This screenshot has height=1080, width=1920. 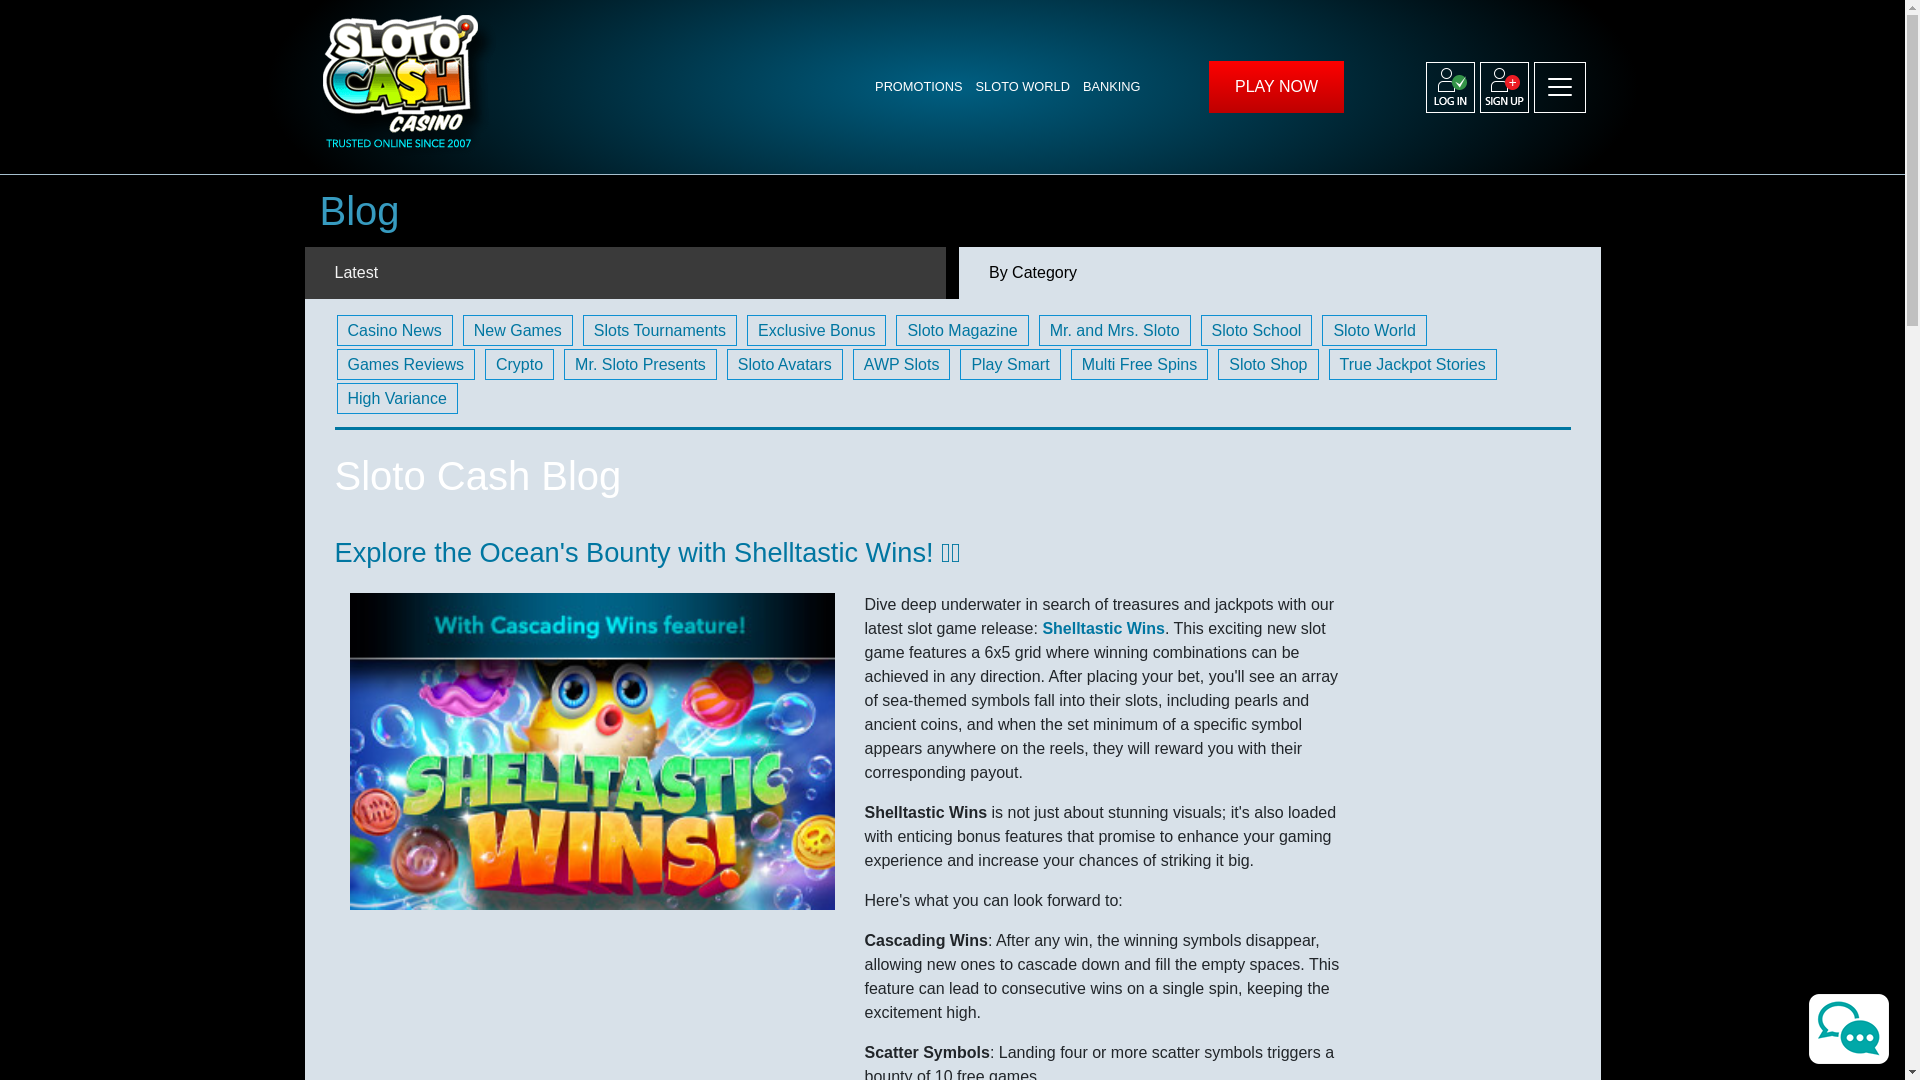 I want to click on Sloto Shop, so click(x=1267, y=364).